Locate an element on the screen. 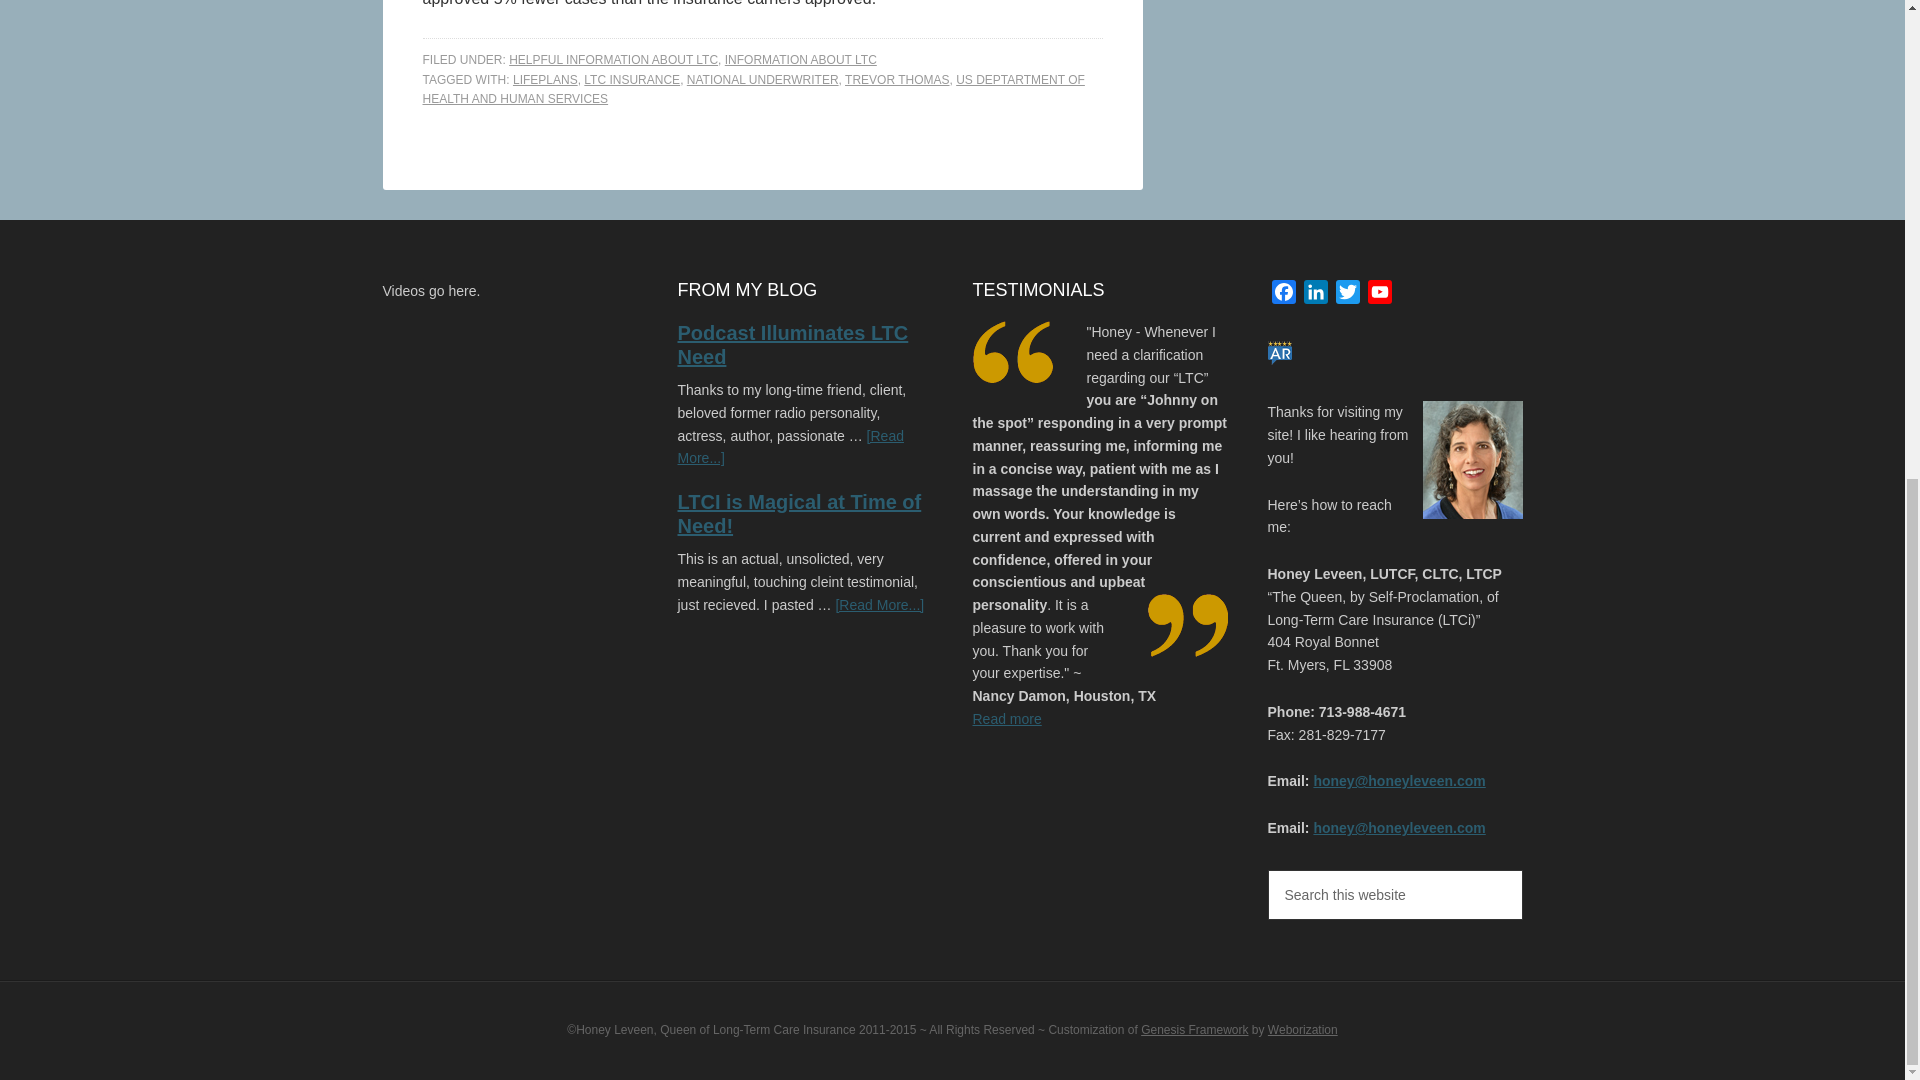  YouTube is located at coordinates (1379, 295).